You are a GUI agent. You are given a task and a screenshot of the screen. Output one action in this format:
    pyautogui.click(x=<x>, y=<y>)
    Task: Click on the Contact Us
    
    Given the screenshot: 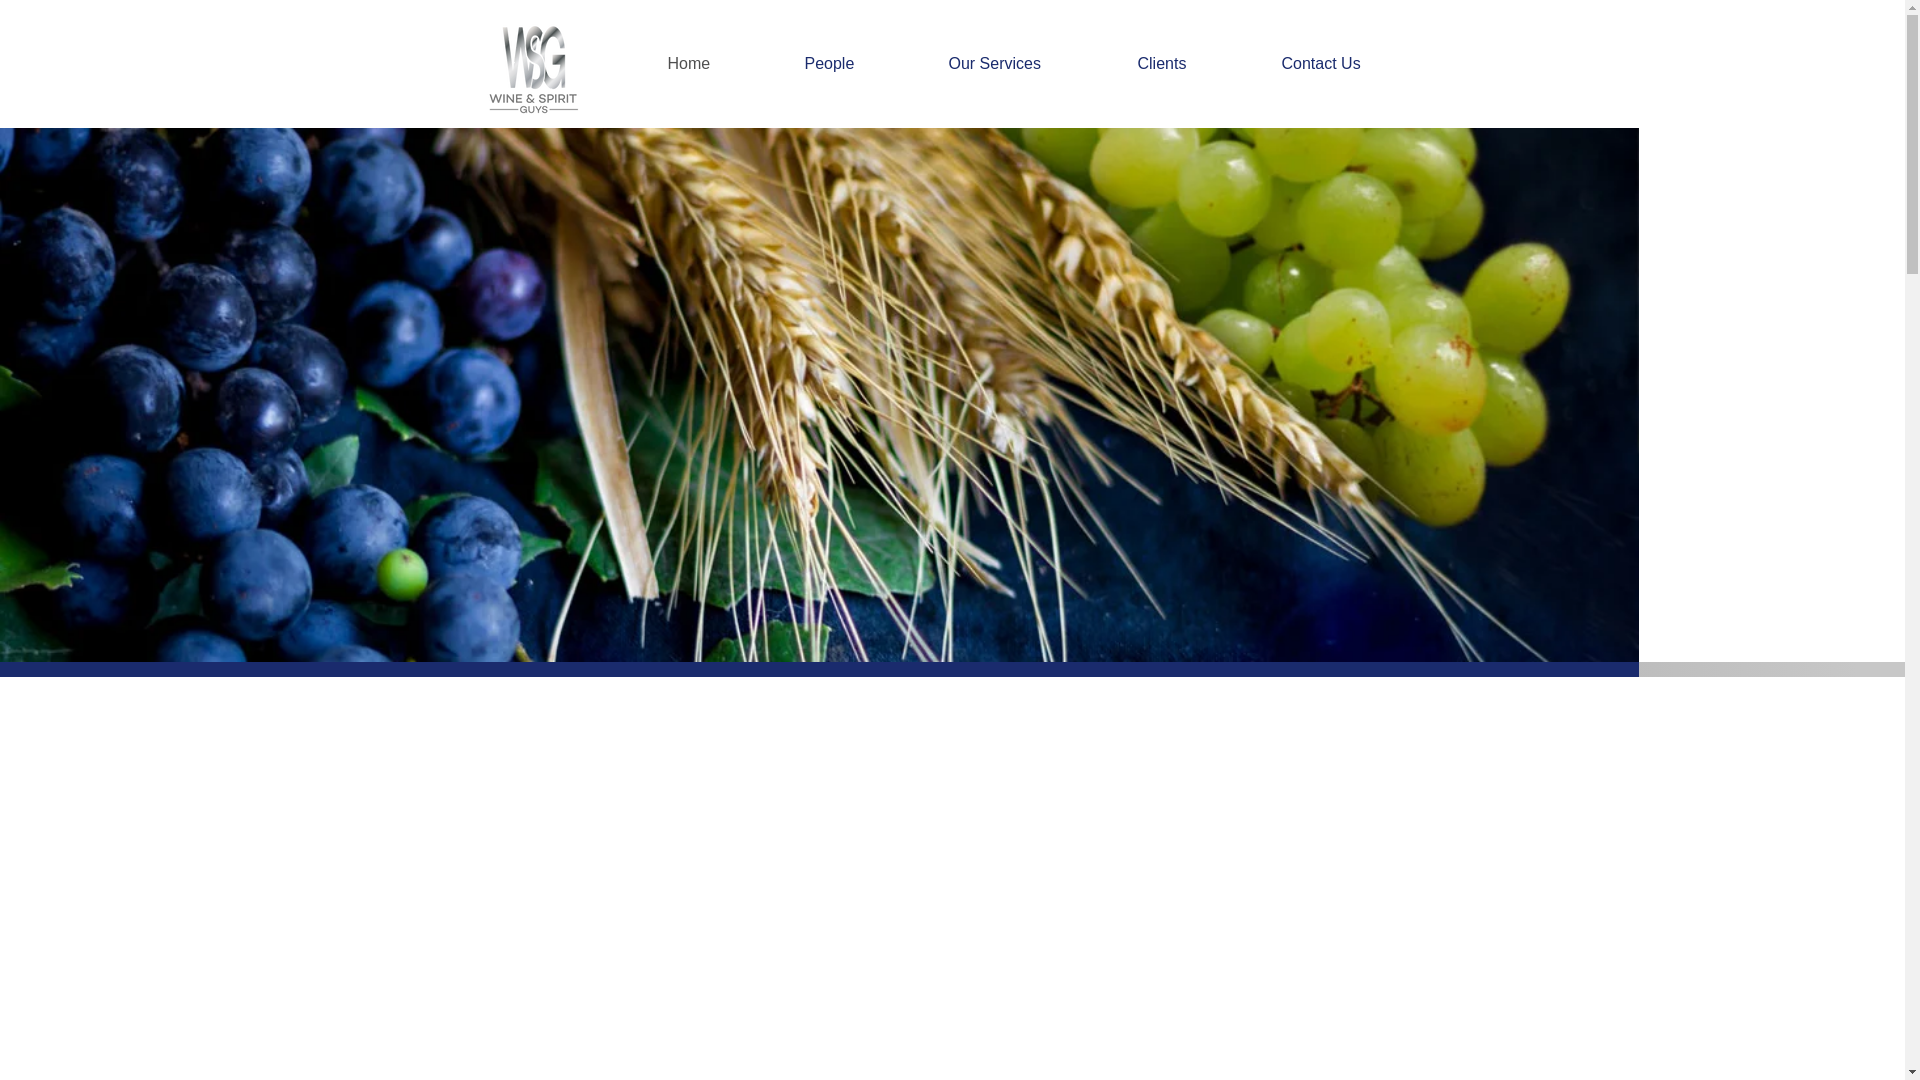 What is the action you would take?
    pyautogui.click(x=1353, y=63)
    